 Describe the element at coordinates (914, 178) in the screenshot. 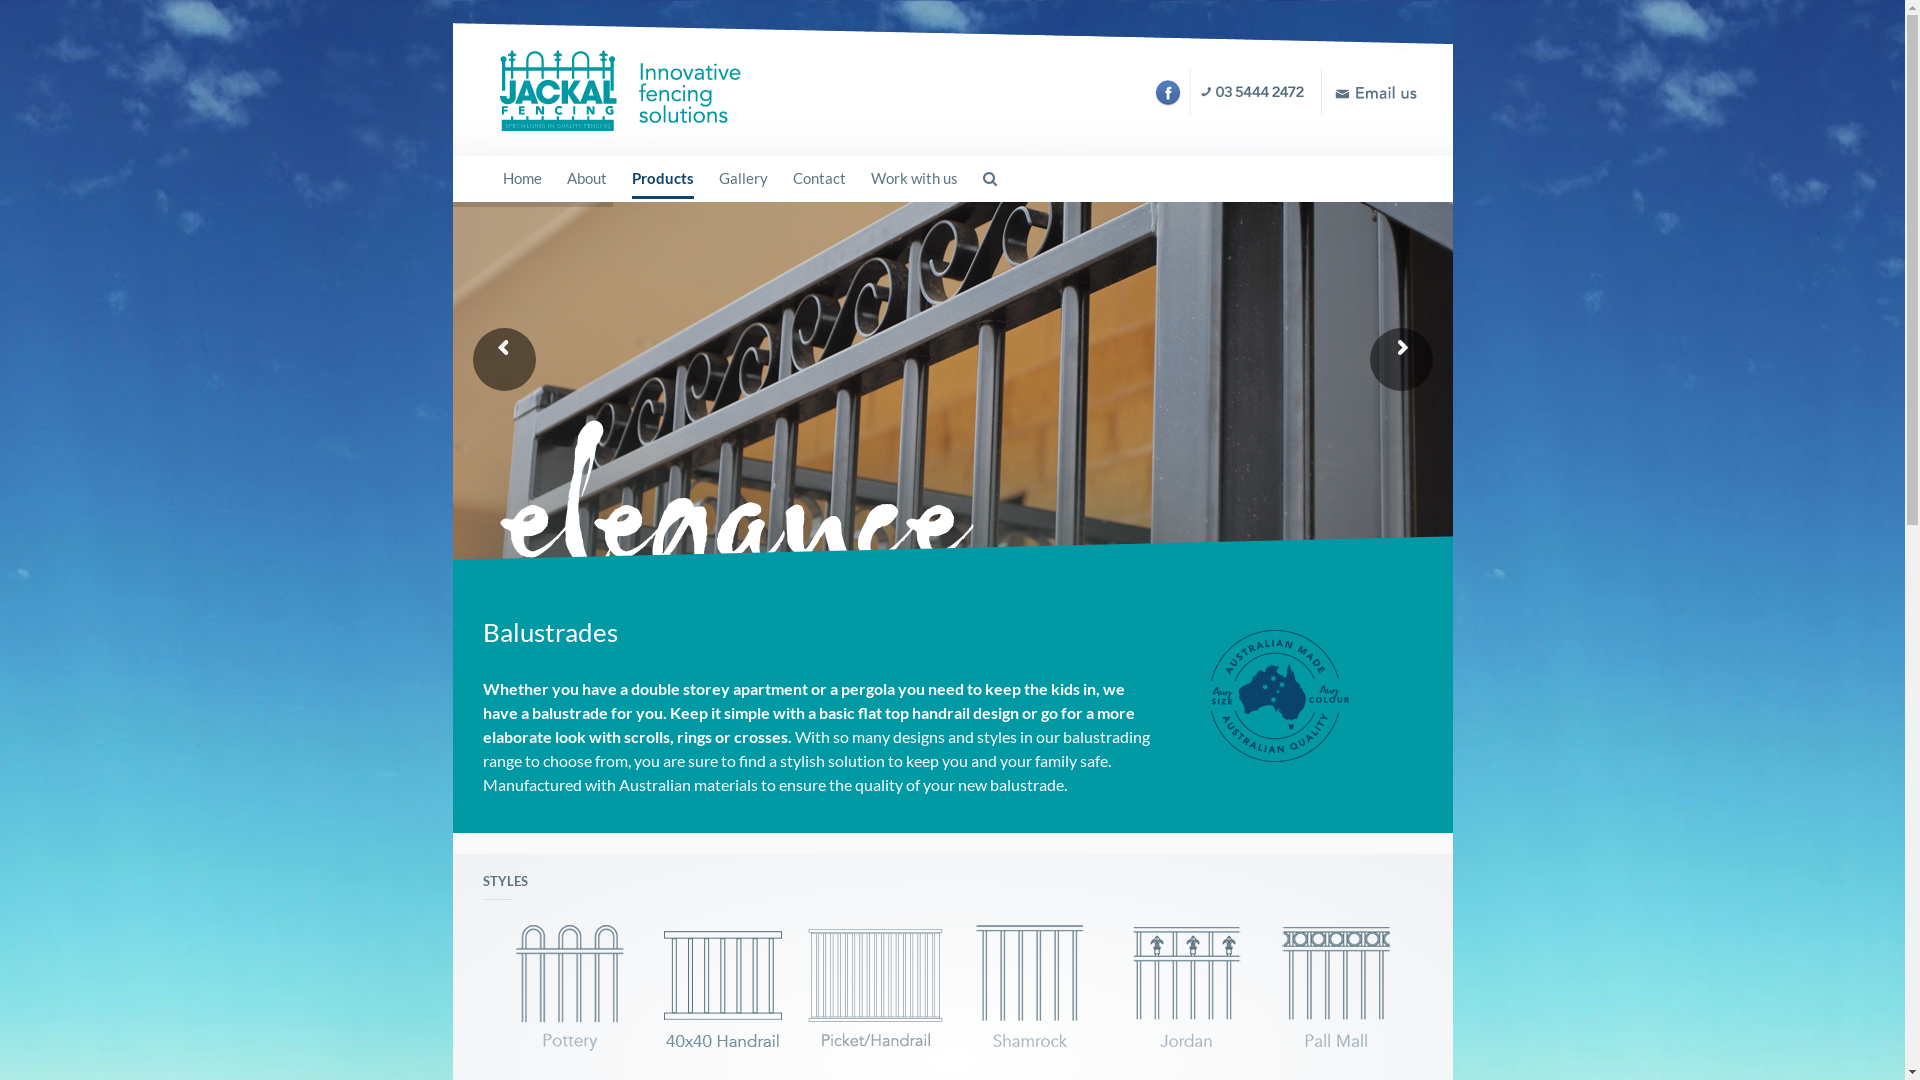

I see `Work with us` at that location.